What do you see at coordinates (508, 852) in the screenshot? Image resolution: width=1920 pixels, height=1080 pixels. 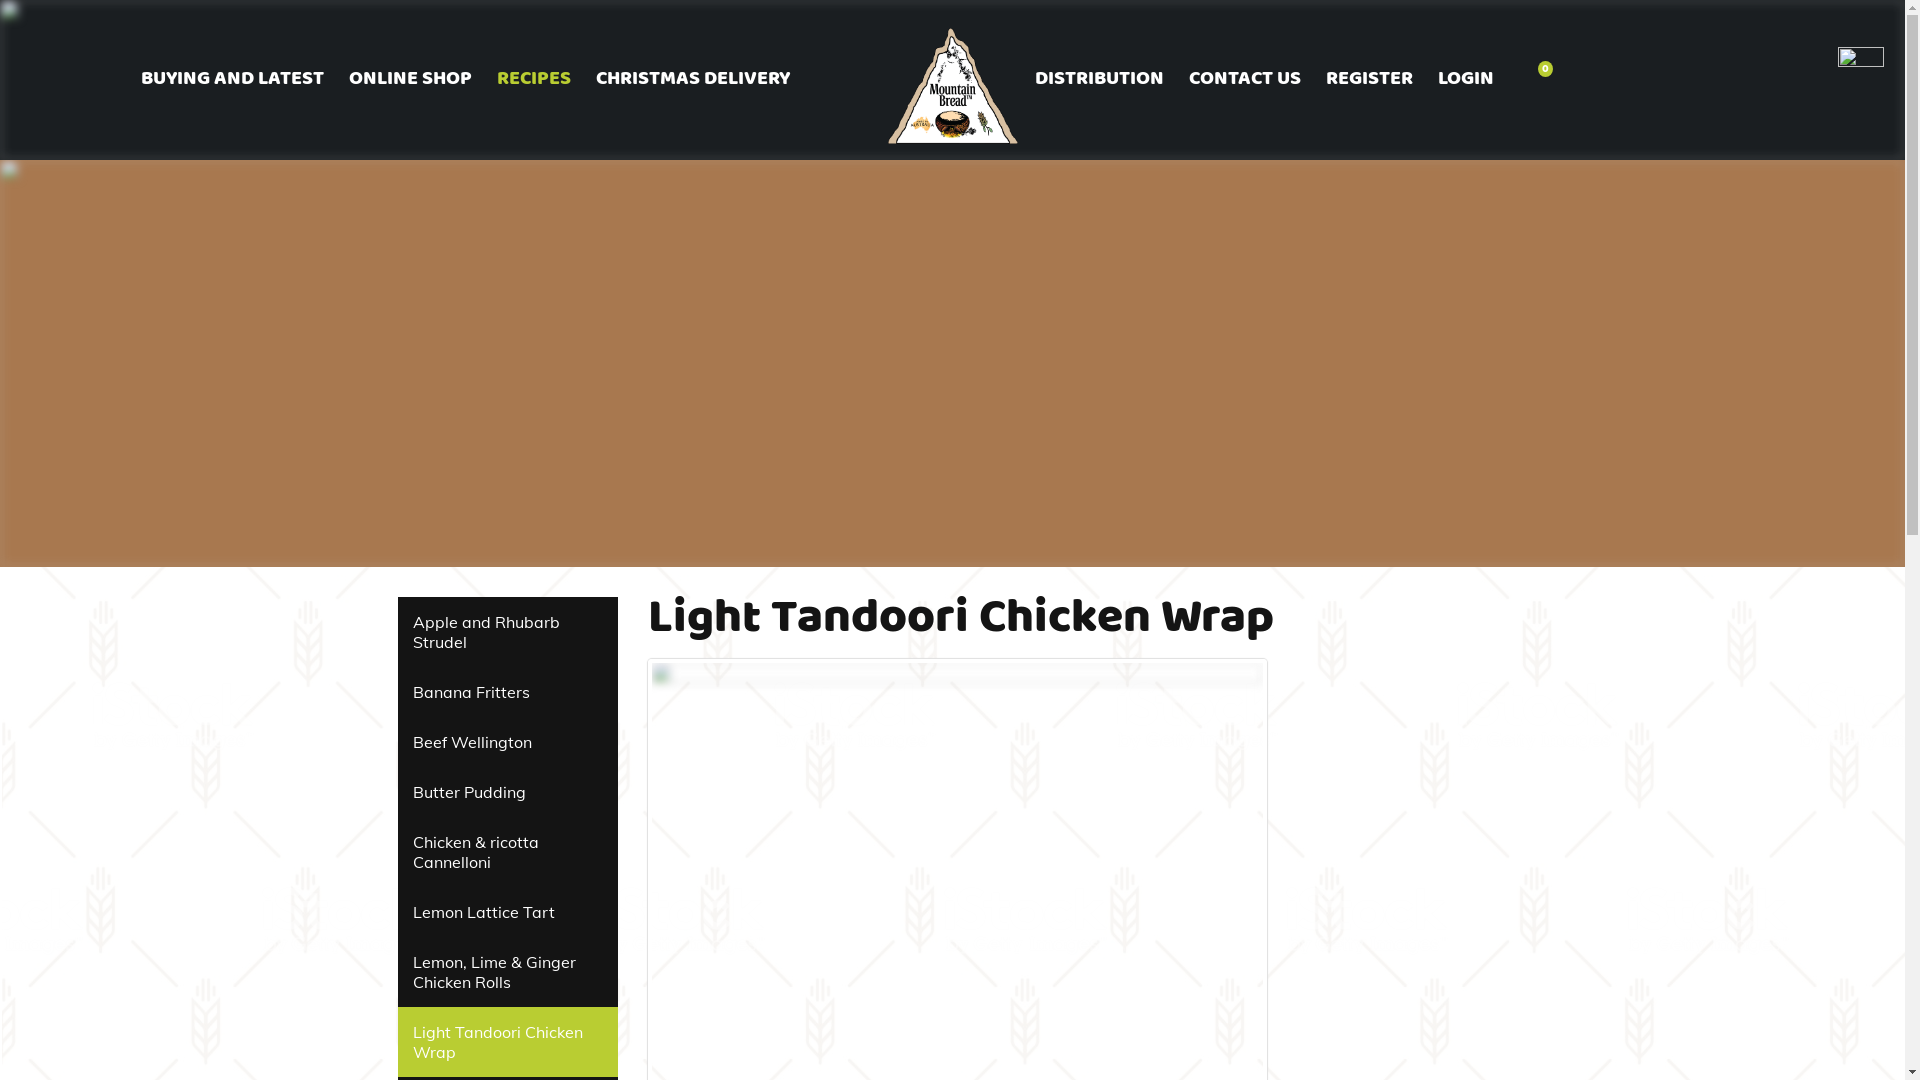 I see `Chicken & ricotta Cannelloni` at bounding box center [508, 852].